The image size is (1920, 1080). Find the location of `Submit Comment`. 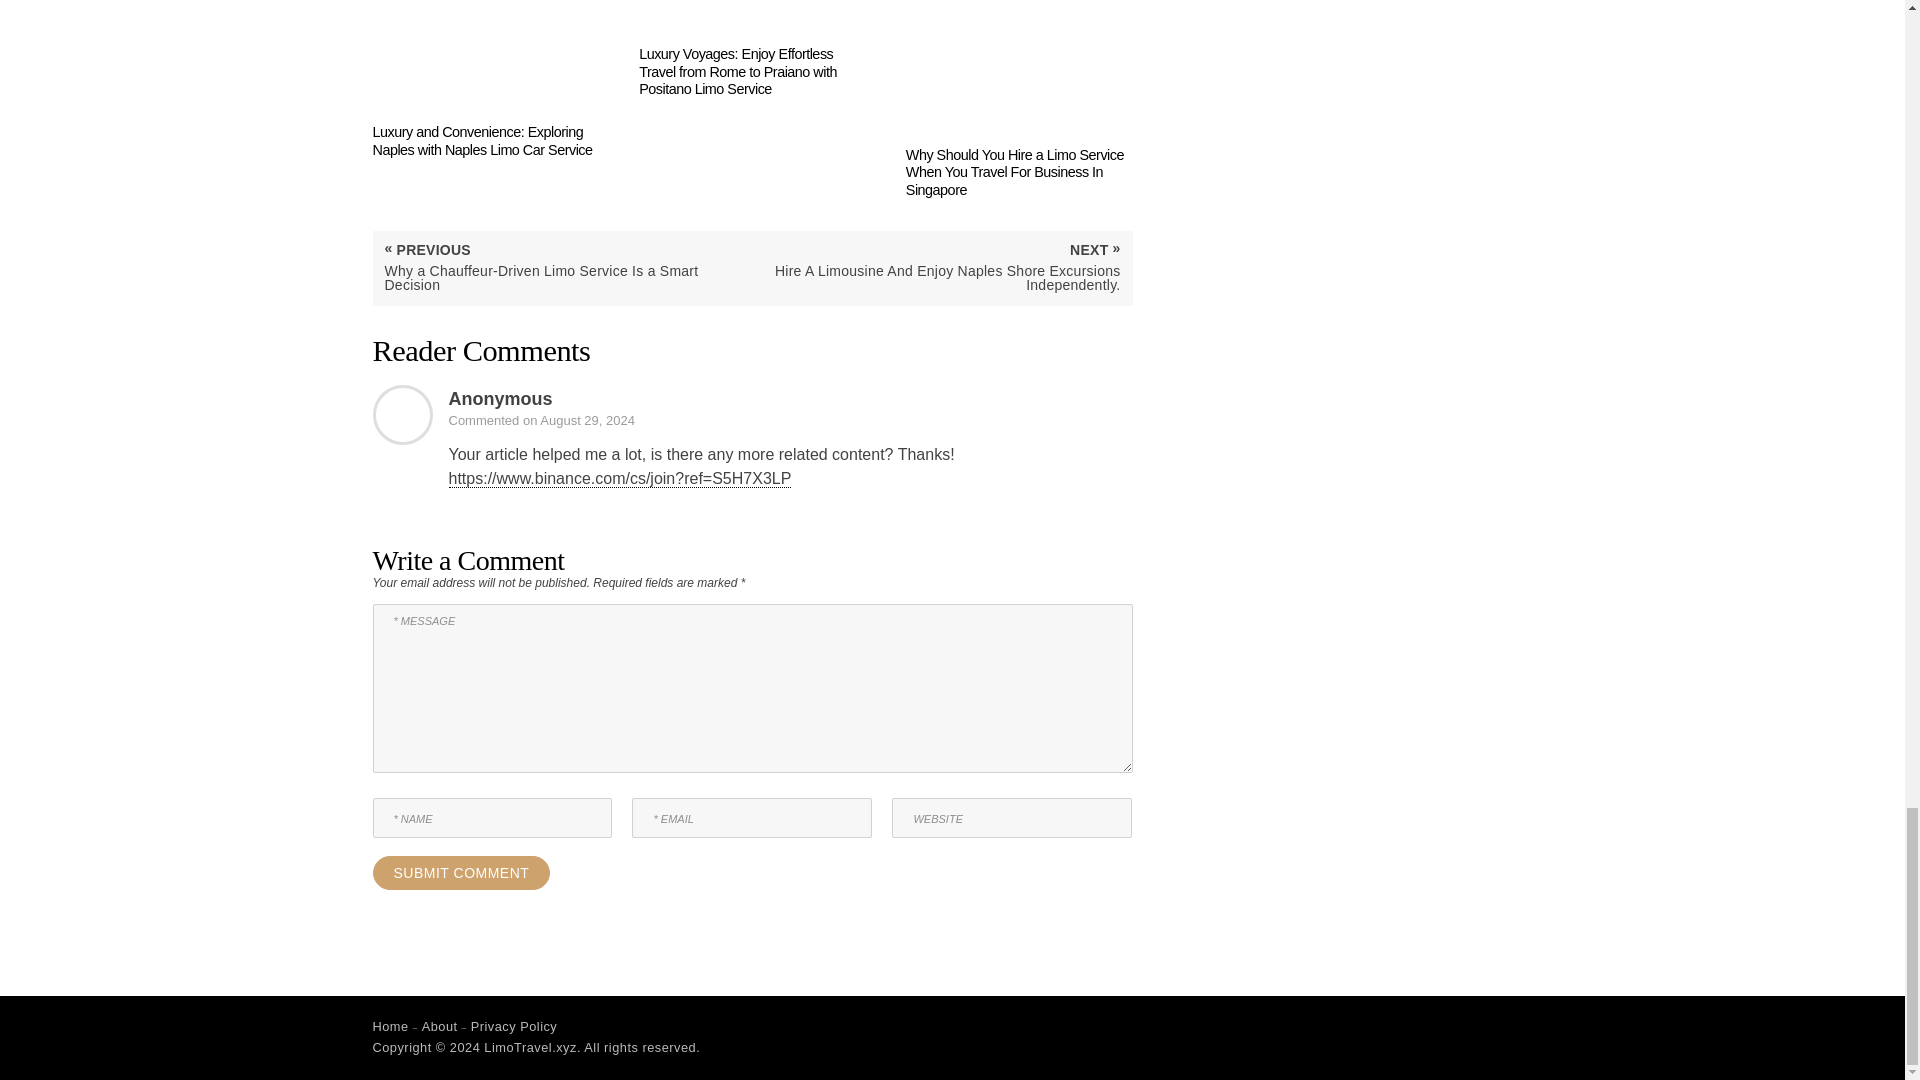

Submit Comment is located at coordinates (460, 872).